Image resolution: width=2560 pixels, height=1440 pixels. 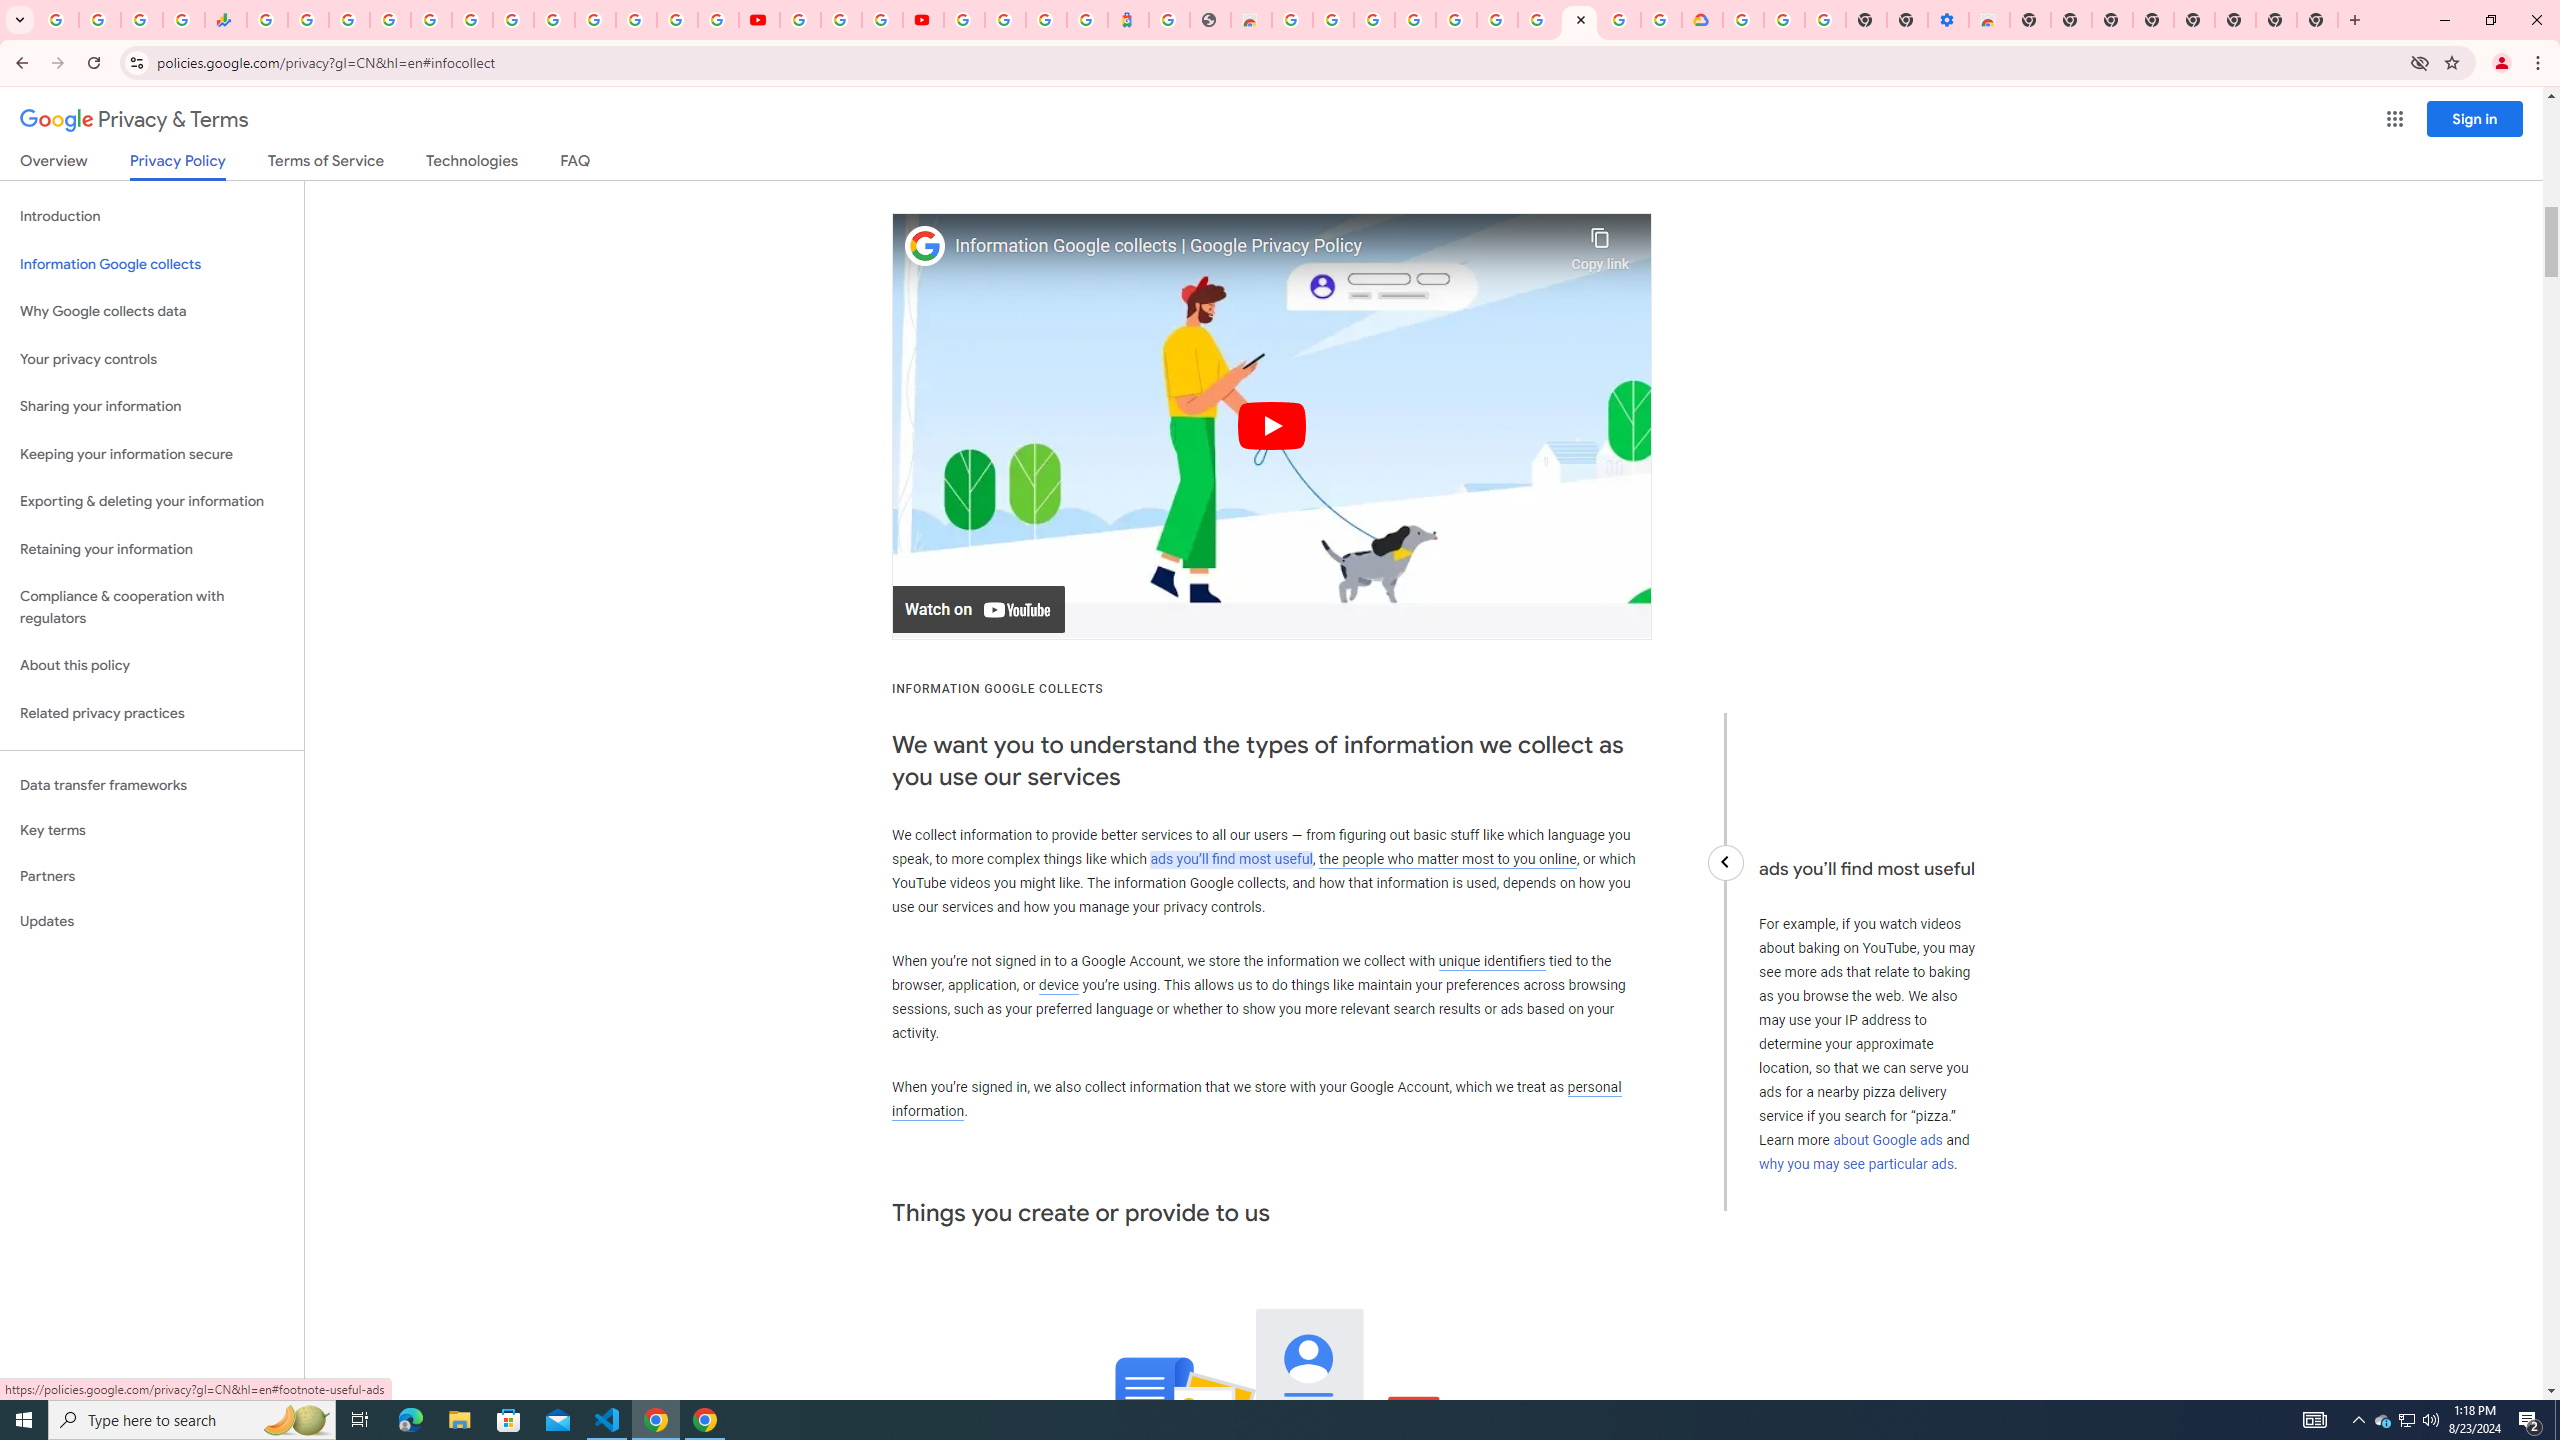 I want to click on Why Google collects data, so click(x=152, y=312).